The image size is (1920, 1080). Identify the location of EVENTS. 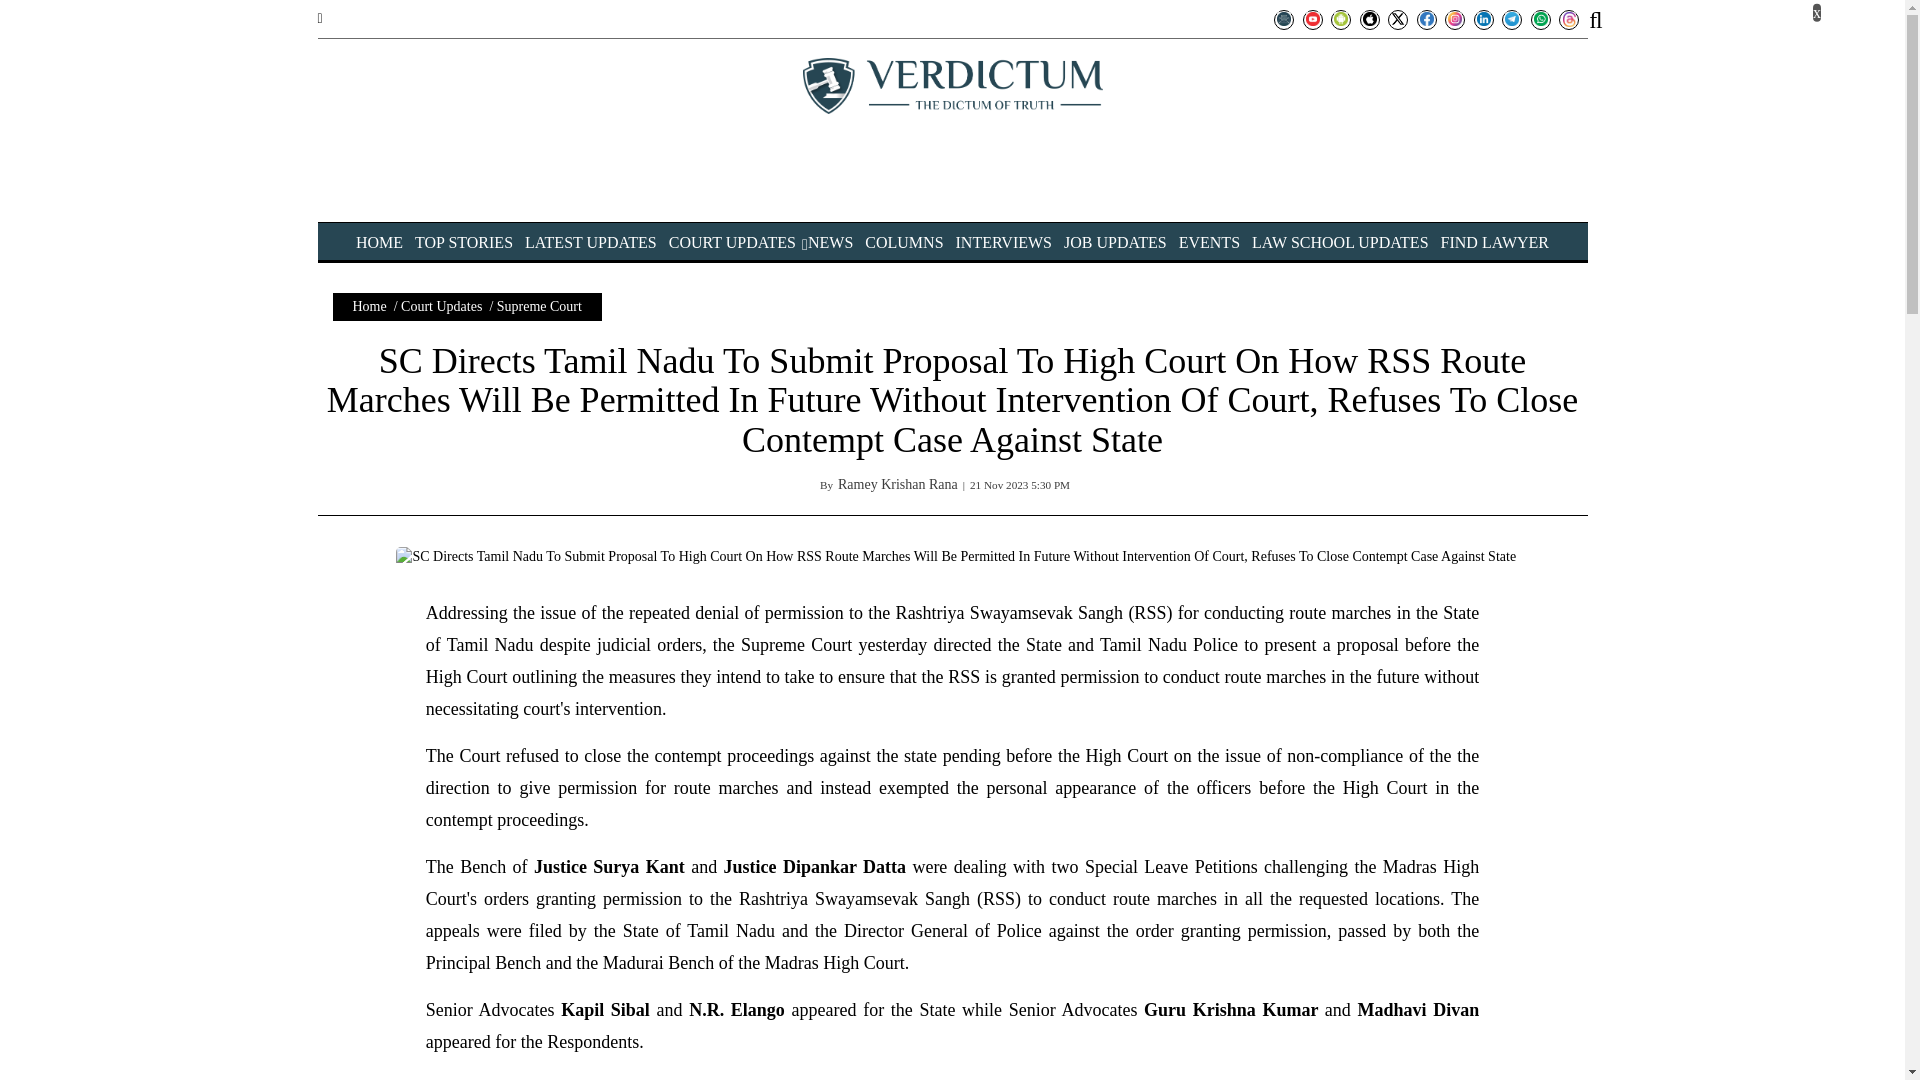
(1209, 242).